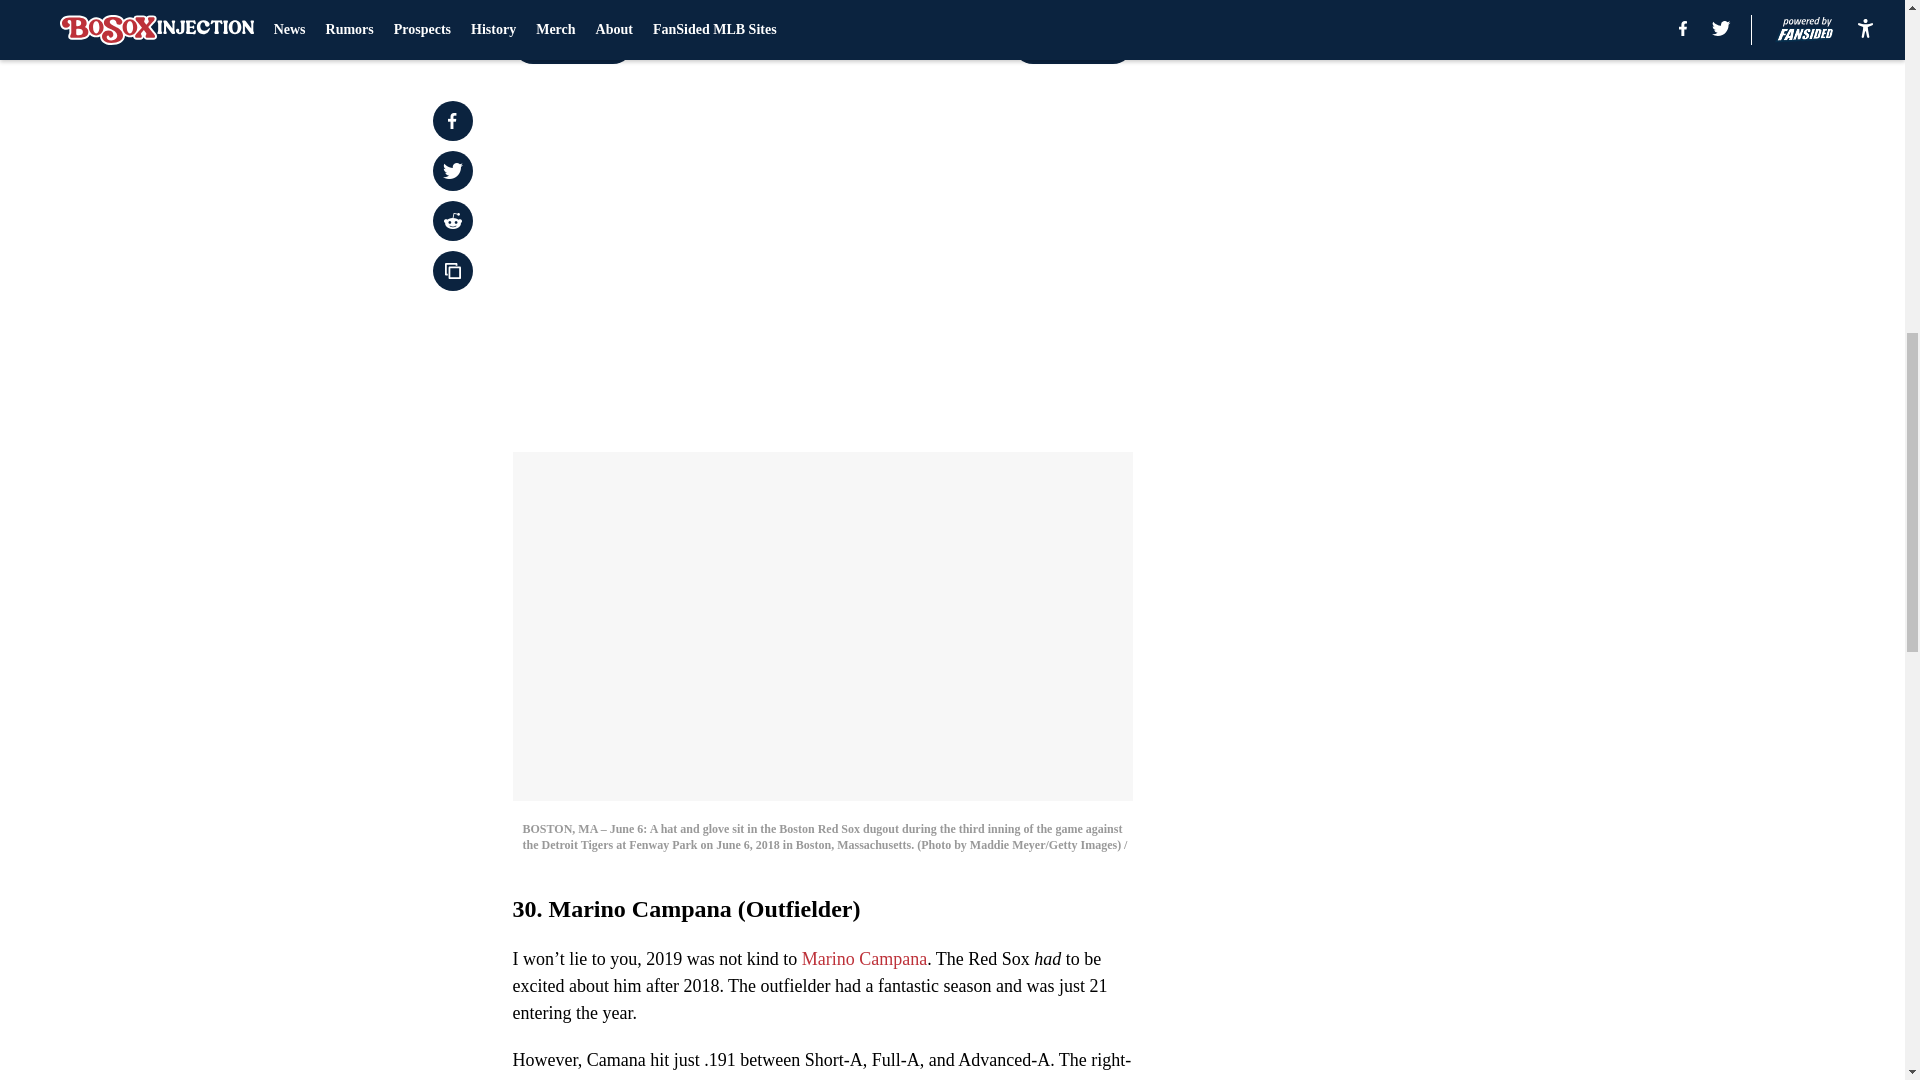 The width and height of the screenshot is (1920, 1080). Describe the element at coordinates (572, 43) in the screenshot. I see `Prev` at that location.